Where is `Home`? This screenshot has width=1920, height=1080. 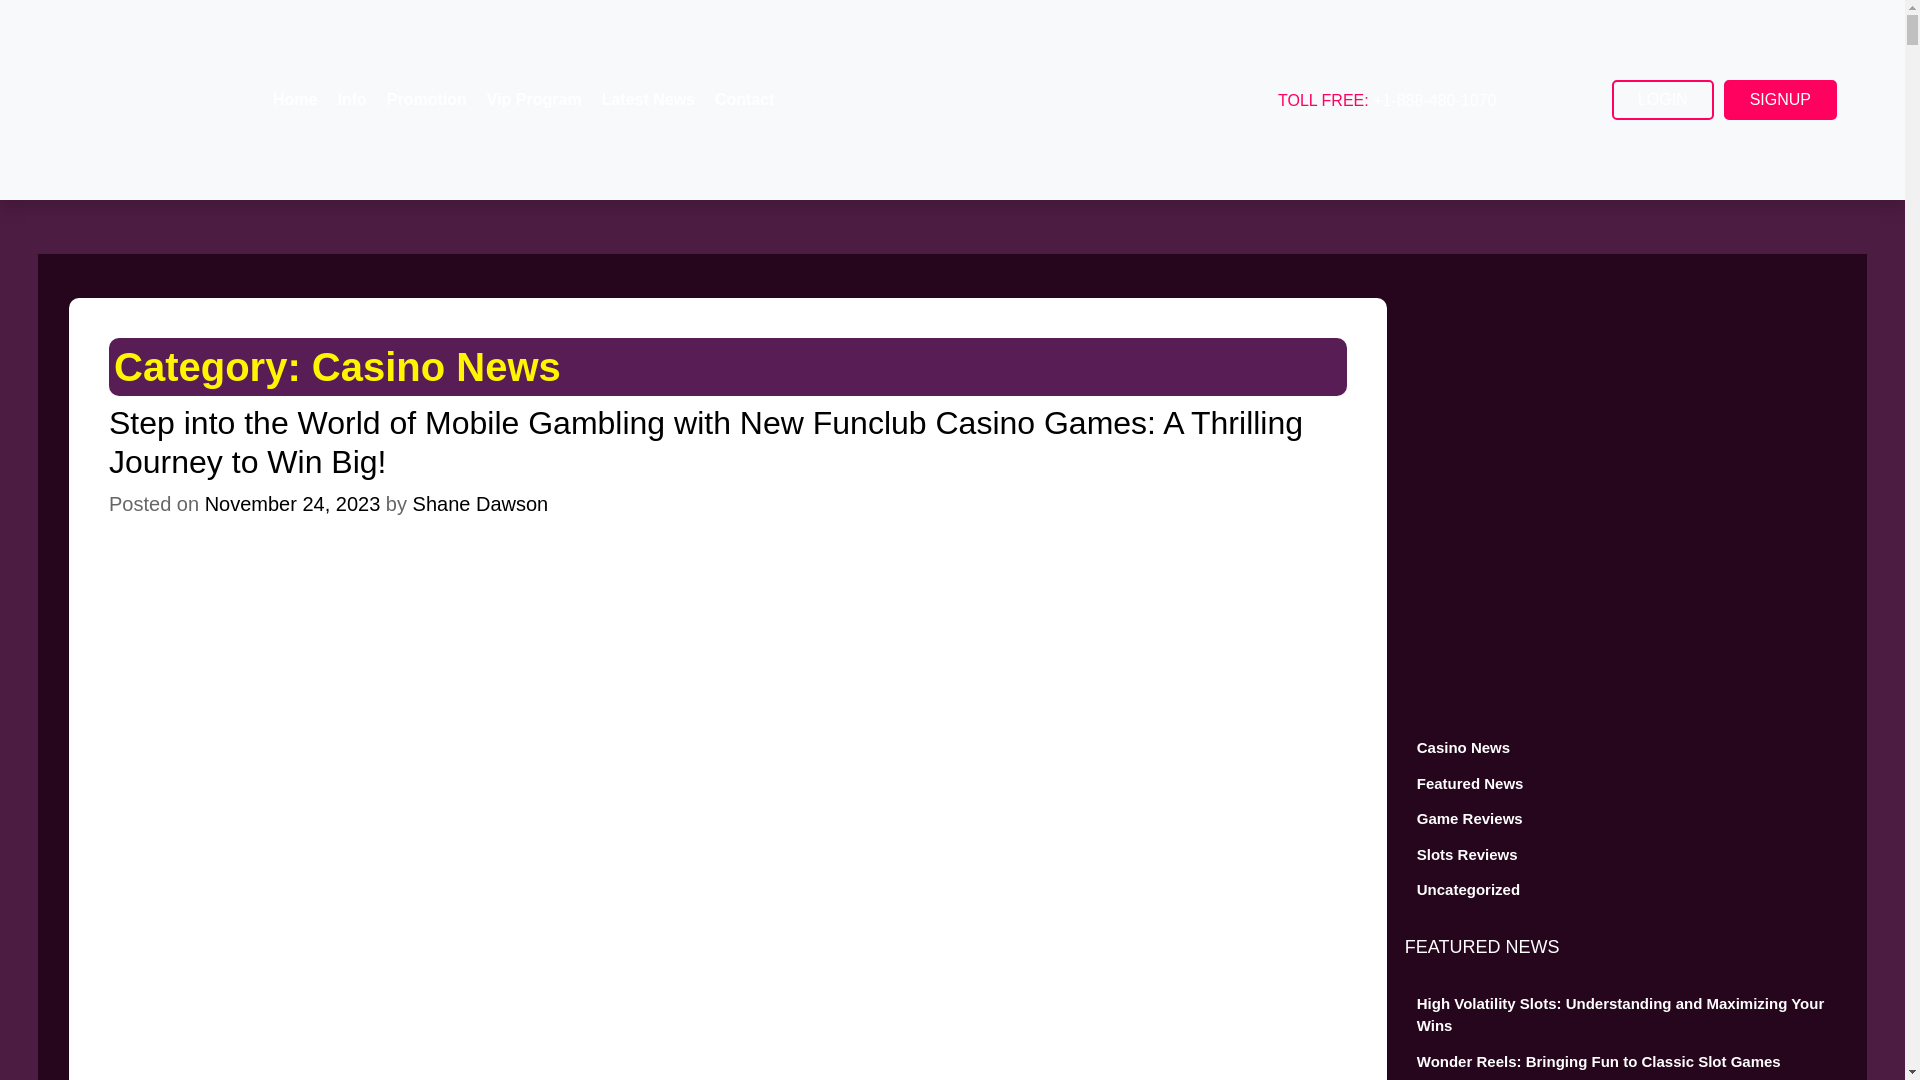
Home is located at coordinates (294, 100).